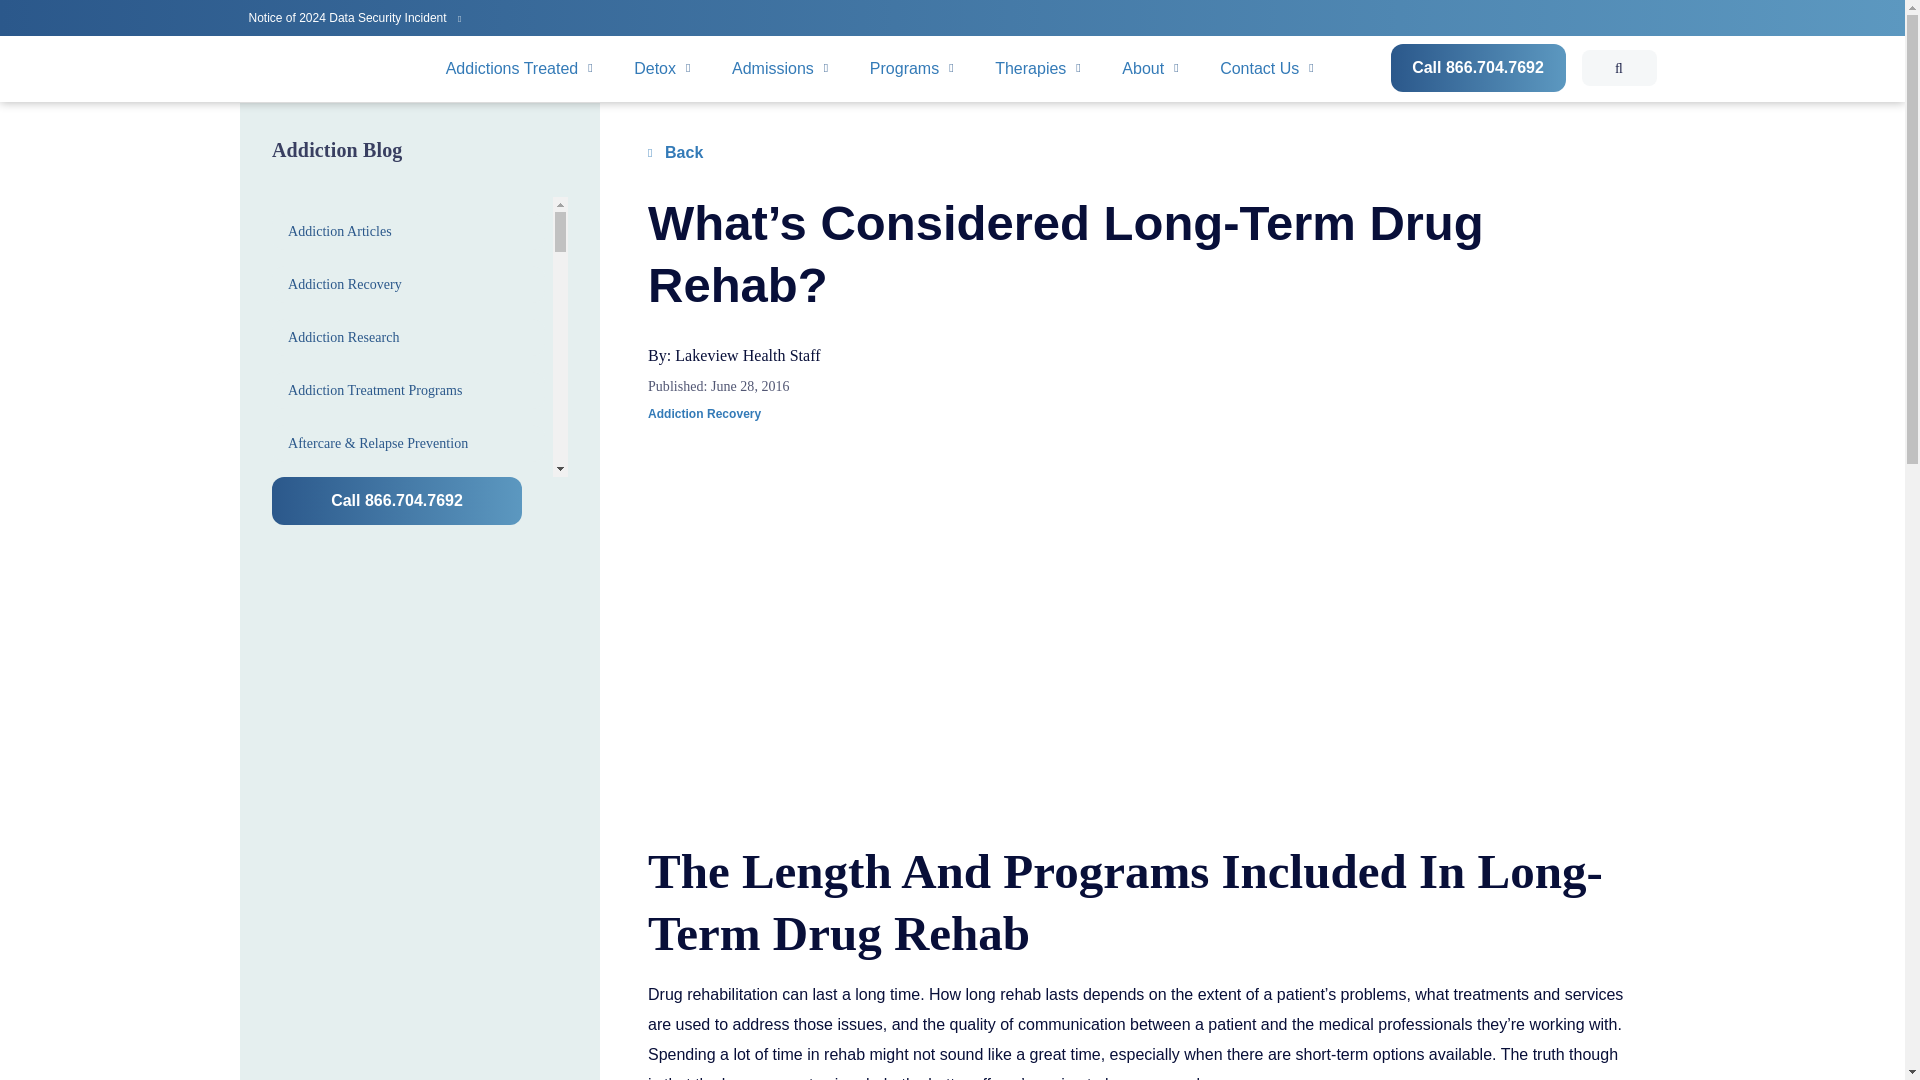 Image resolution: width=1920 pixels, height=1080 pixels. What do you see at coordinates (780, 68) in the screenshot?
I see `Admissions` at bounding box center [780, 68].